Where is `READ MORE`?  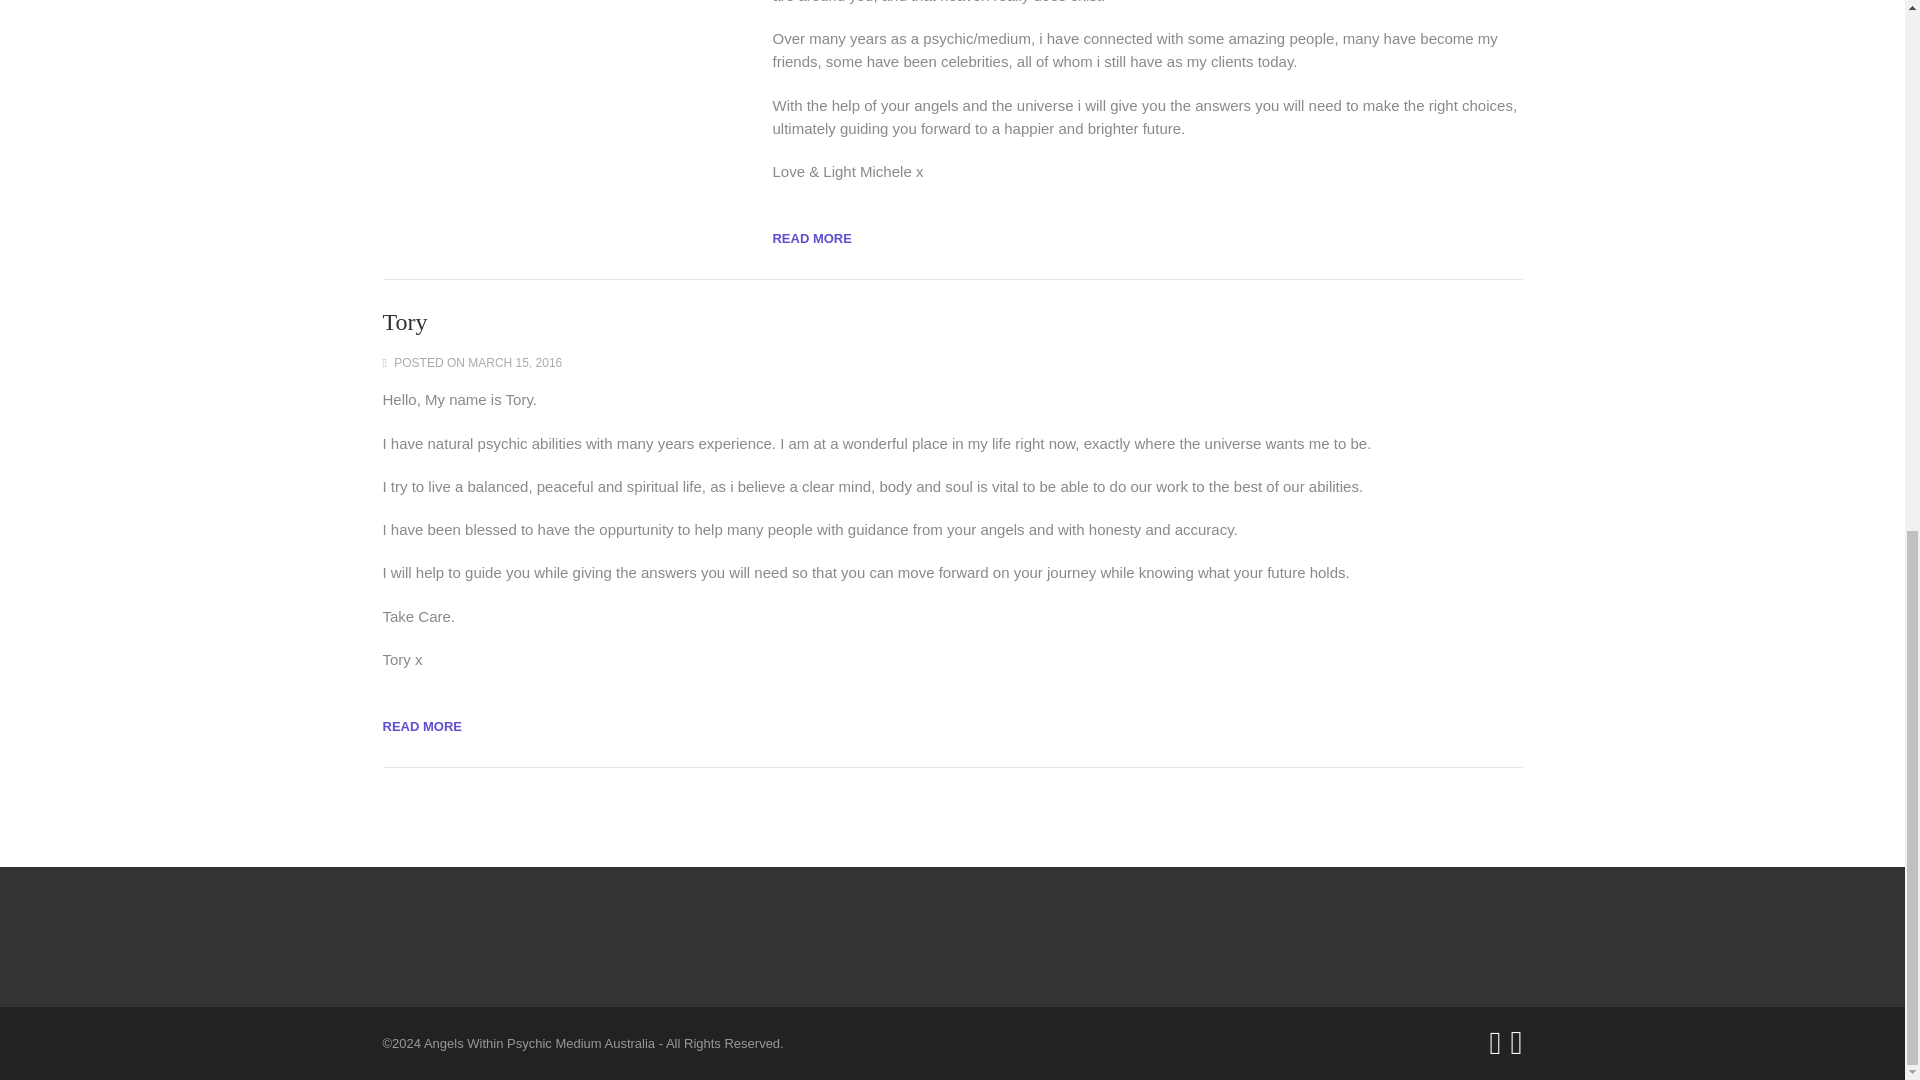 READ MORE is located at coordinates (421, 726).